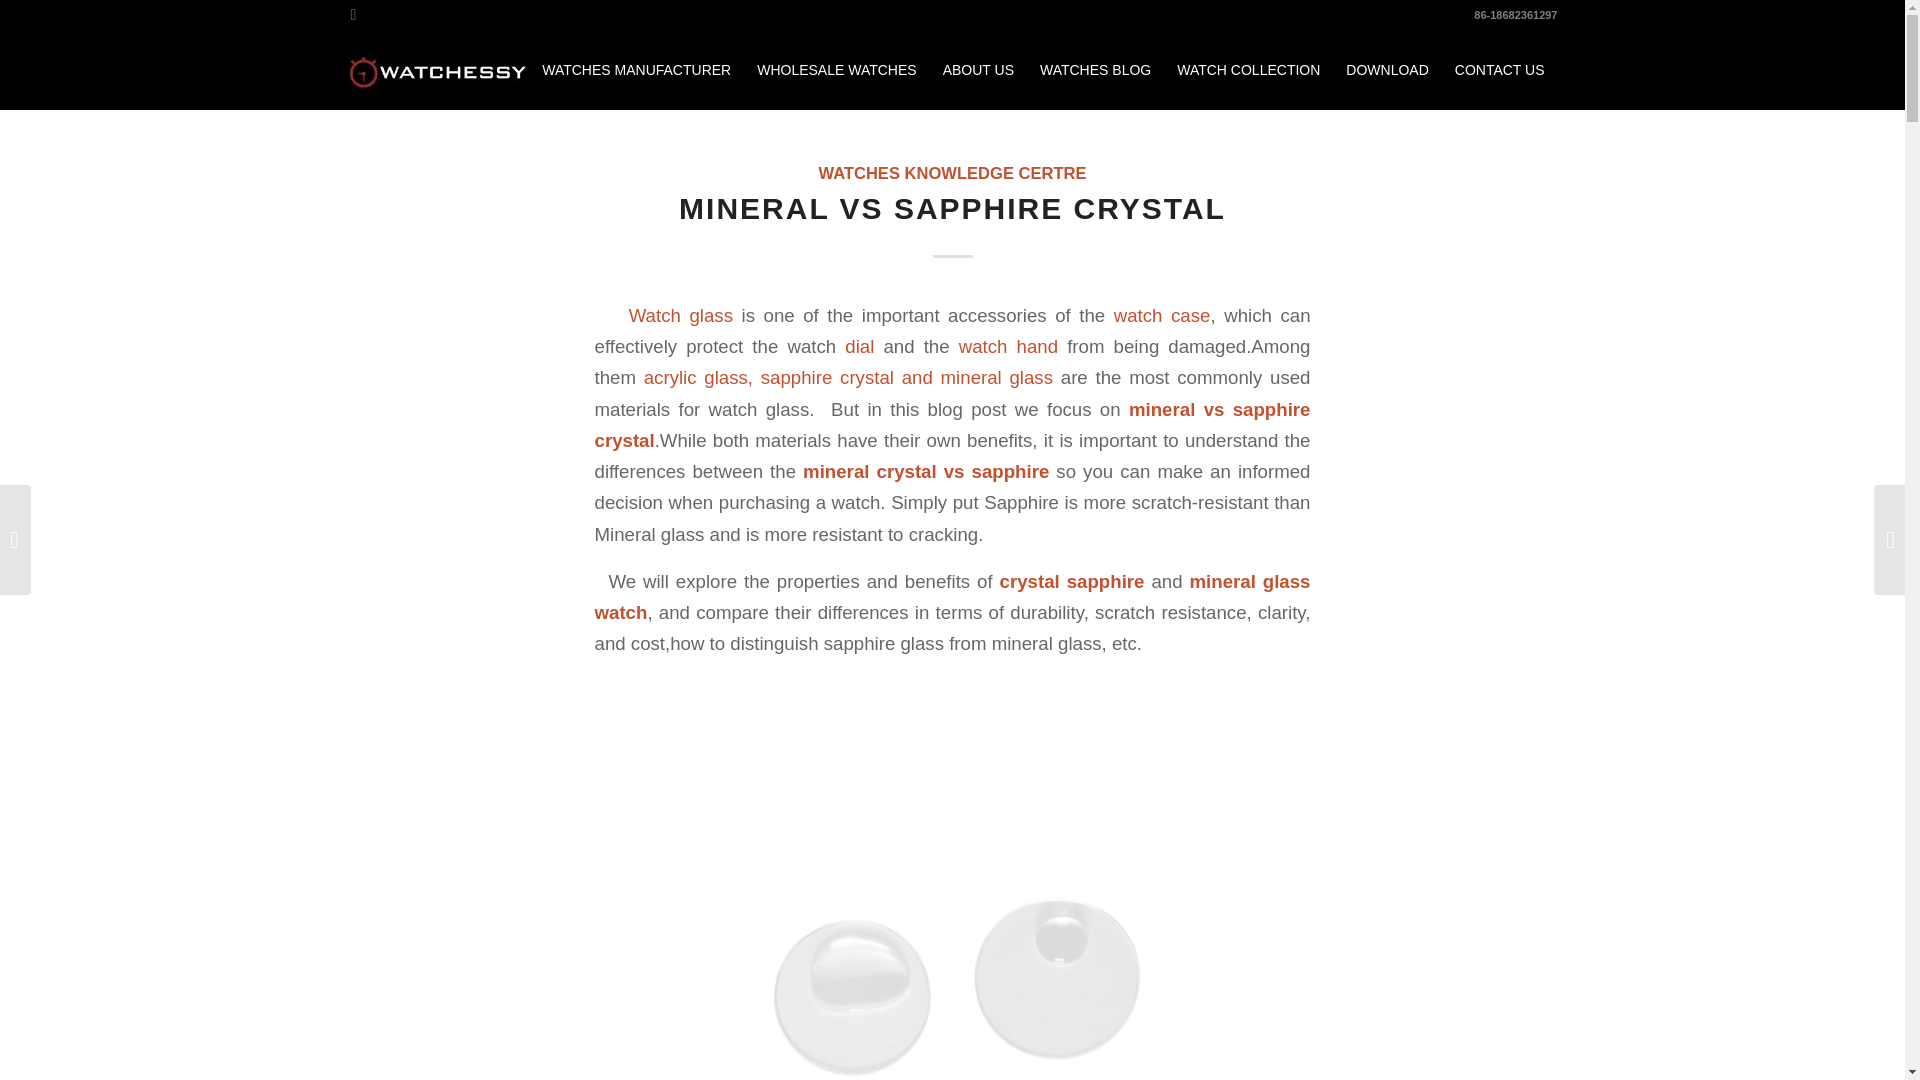 This screenshot has width=1920, height=1080. I want to click on ABOUT US, so click(978, 70).